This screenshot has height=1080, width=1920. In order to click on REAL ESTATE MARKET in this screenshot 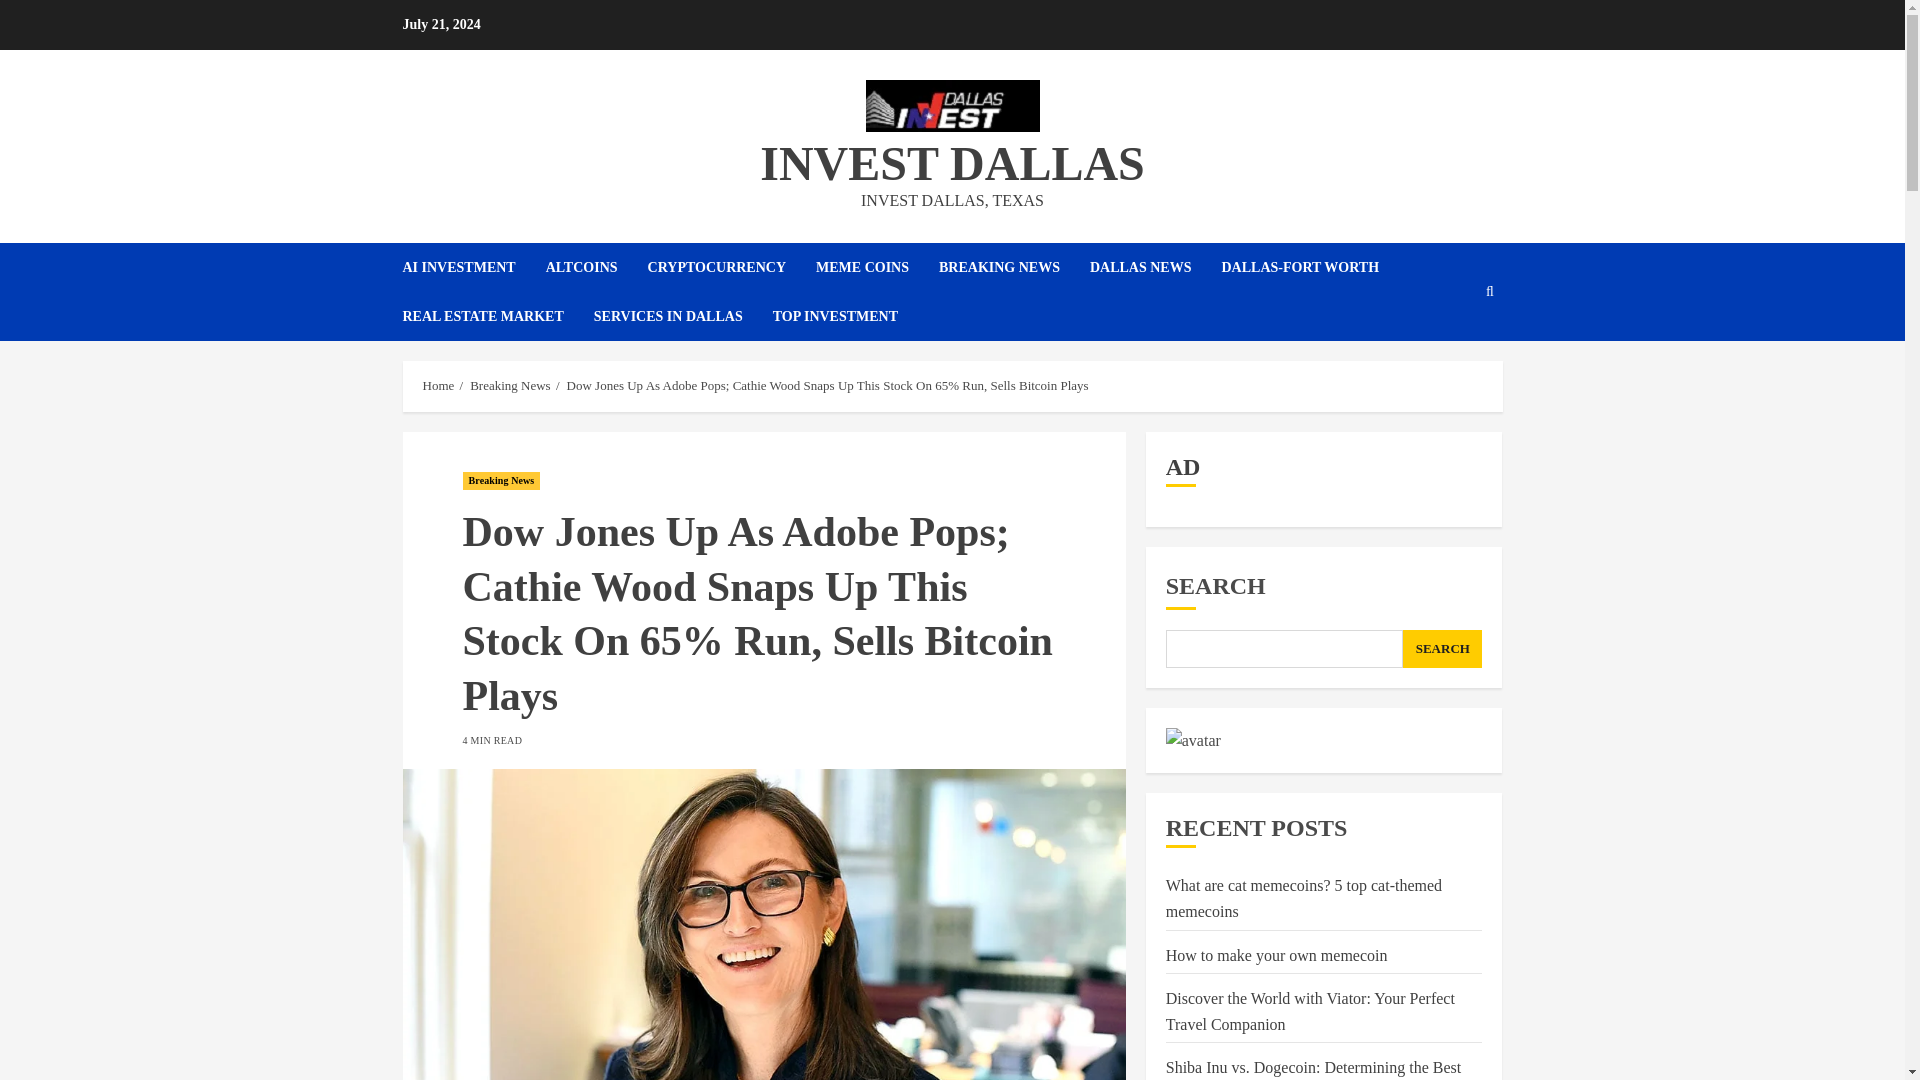, I will do `click(497, 316)`.